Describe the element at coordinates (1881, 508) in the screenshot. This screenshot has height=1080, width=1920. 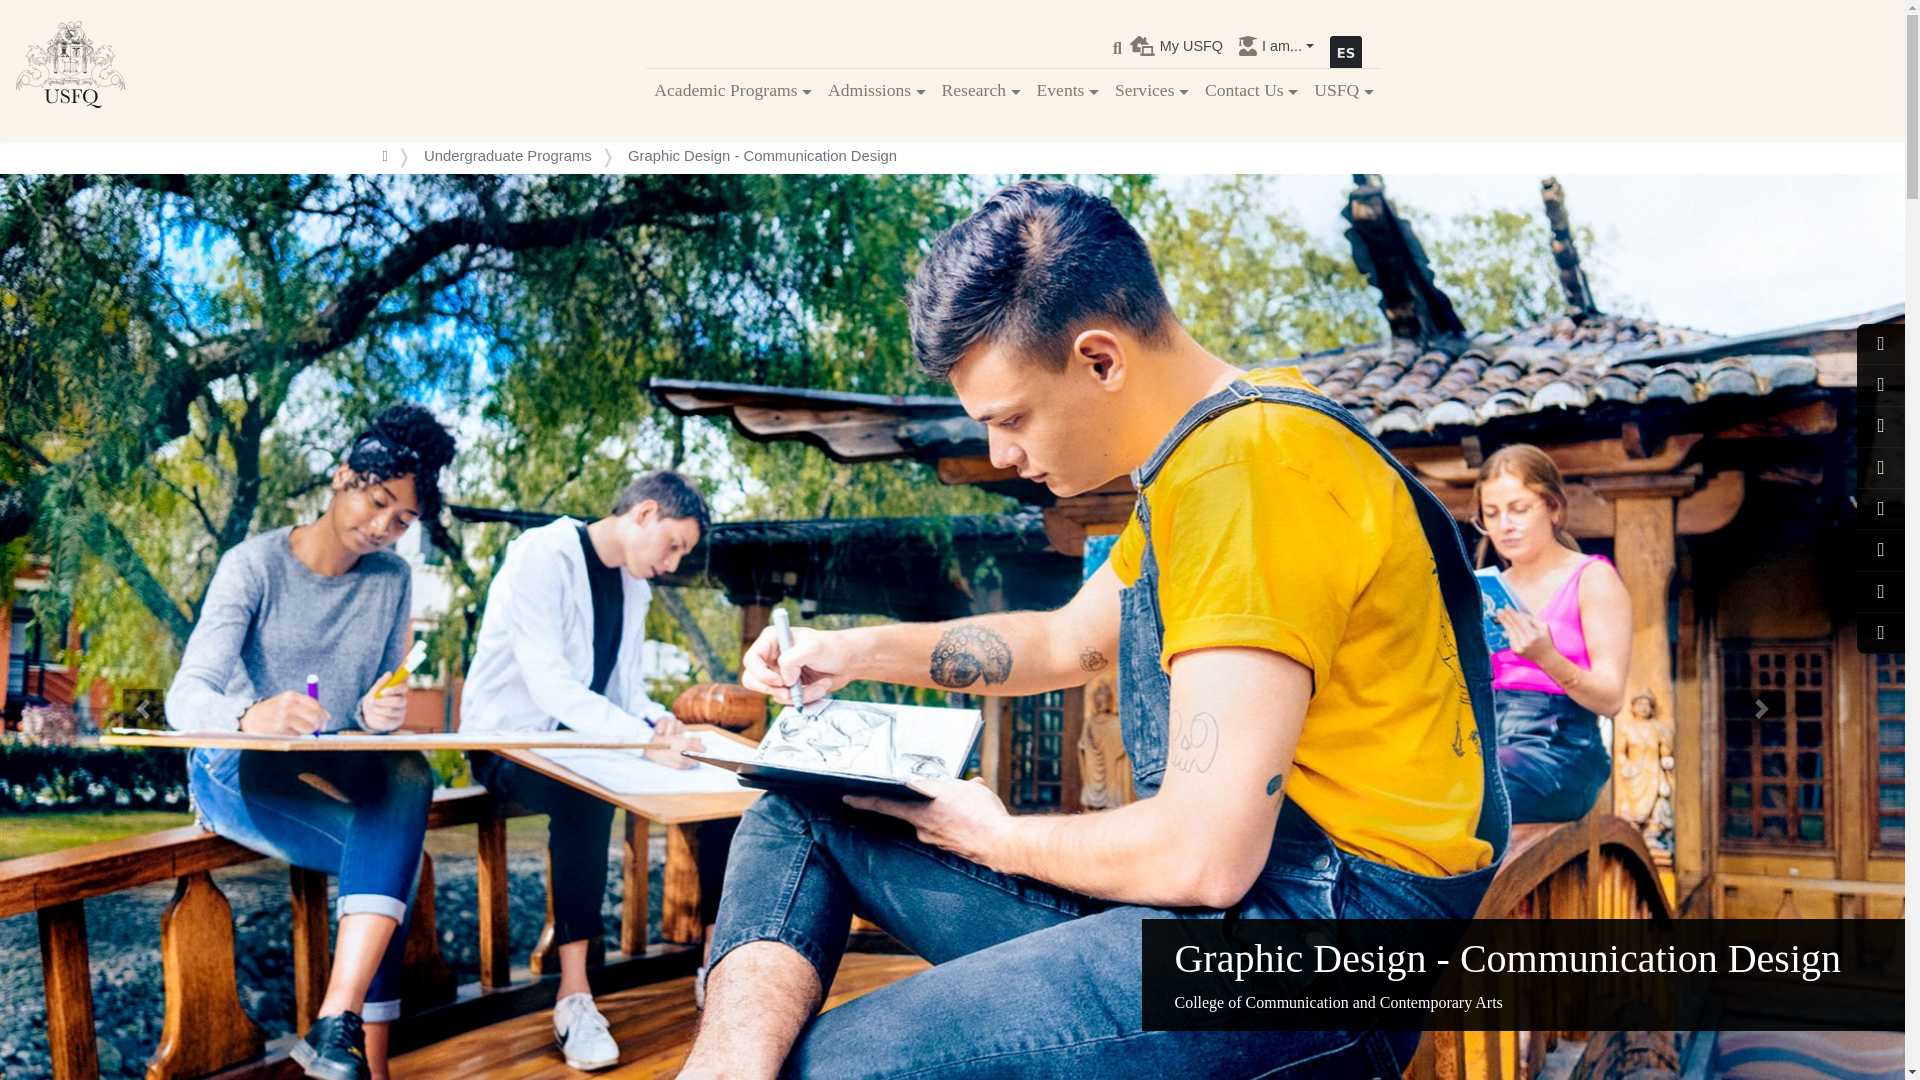
I see `tiktok` at that location.